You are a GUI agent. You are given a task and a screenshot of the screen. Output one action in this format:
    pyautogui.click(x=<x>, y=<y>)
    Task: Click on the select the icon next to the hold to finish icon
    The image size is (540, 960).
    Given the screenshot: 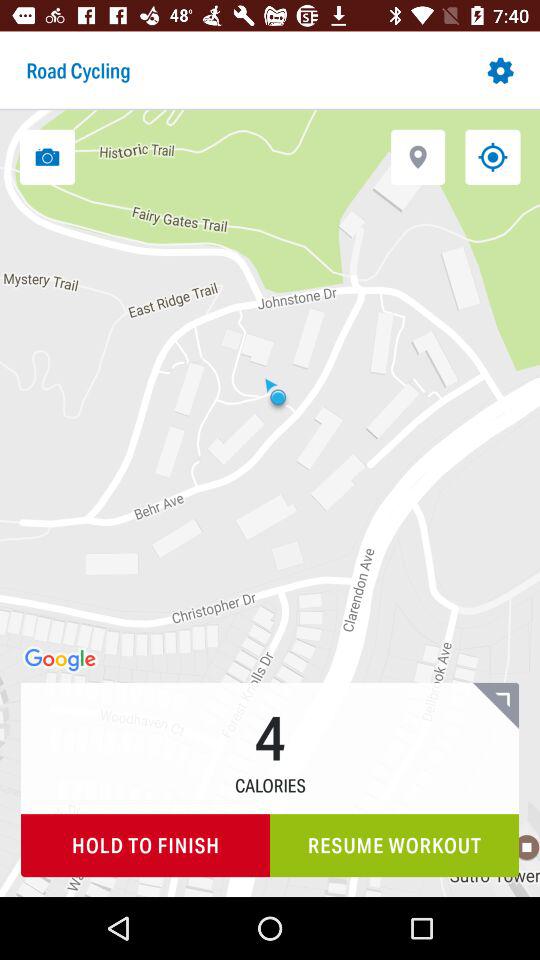 What is the action you would take?
    pyautogui.click(x=394, y=846)
    